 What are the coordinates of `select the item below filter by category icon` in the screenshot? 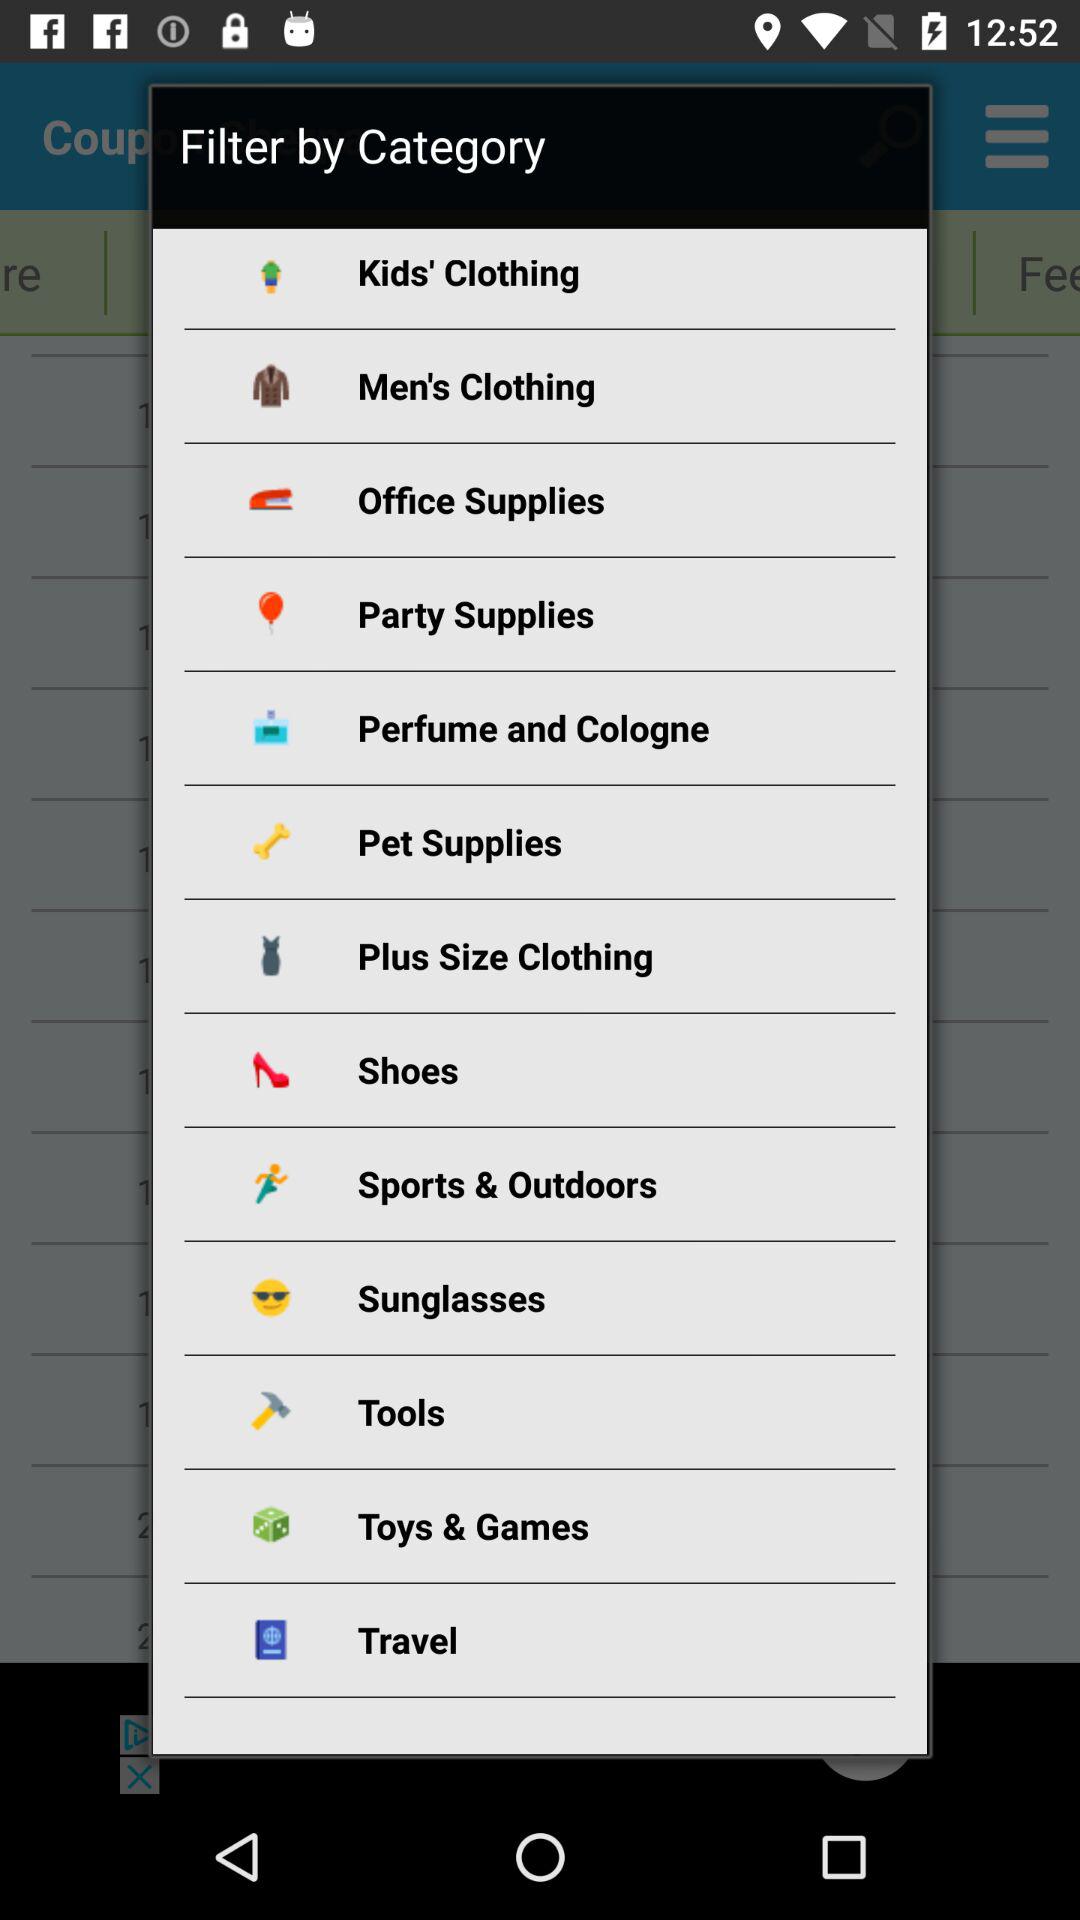 It's located at (564, 278).